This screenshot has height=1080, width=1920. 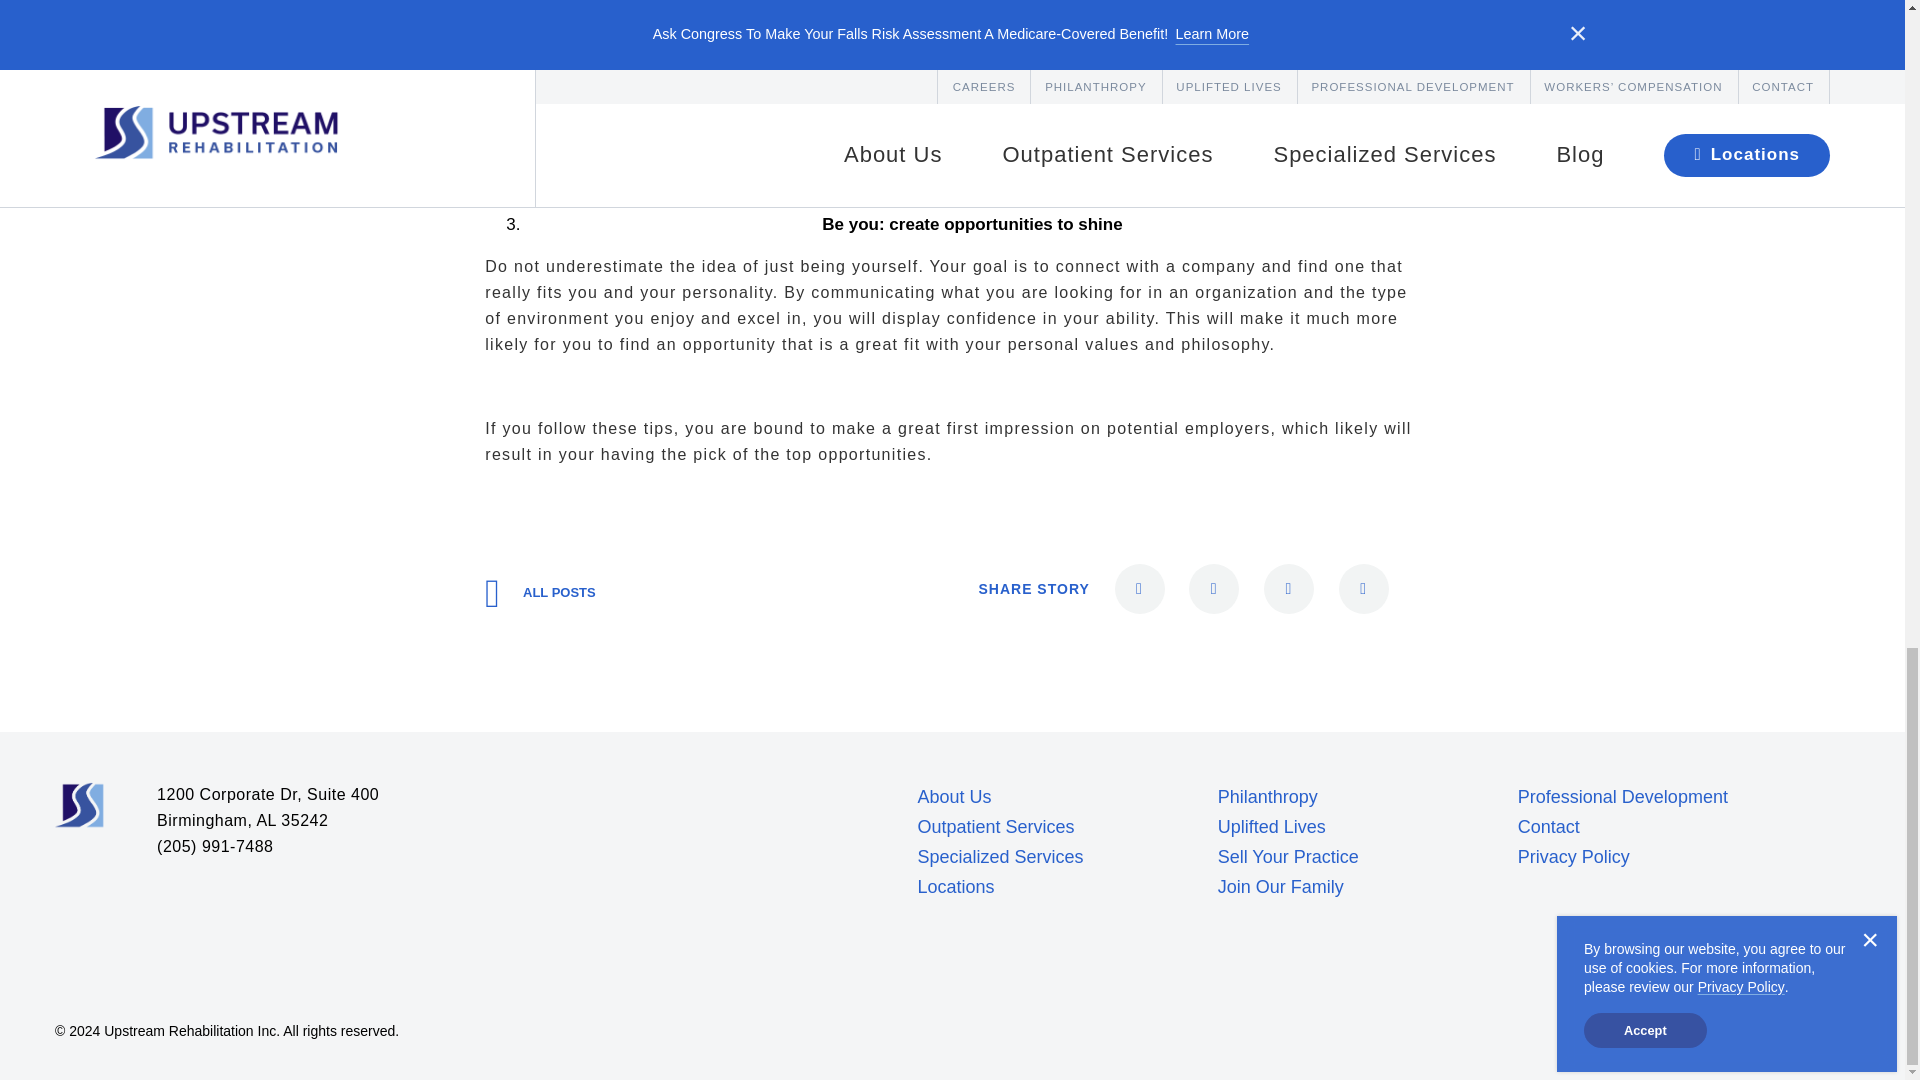 What do you see at coordinates (540, 592) in the screenshot?
I see `ALL POSTS` at bounding box center [540, 592].